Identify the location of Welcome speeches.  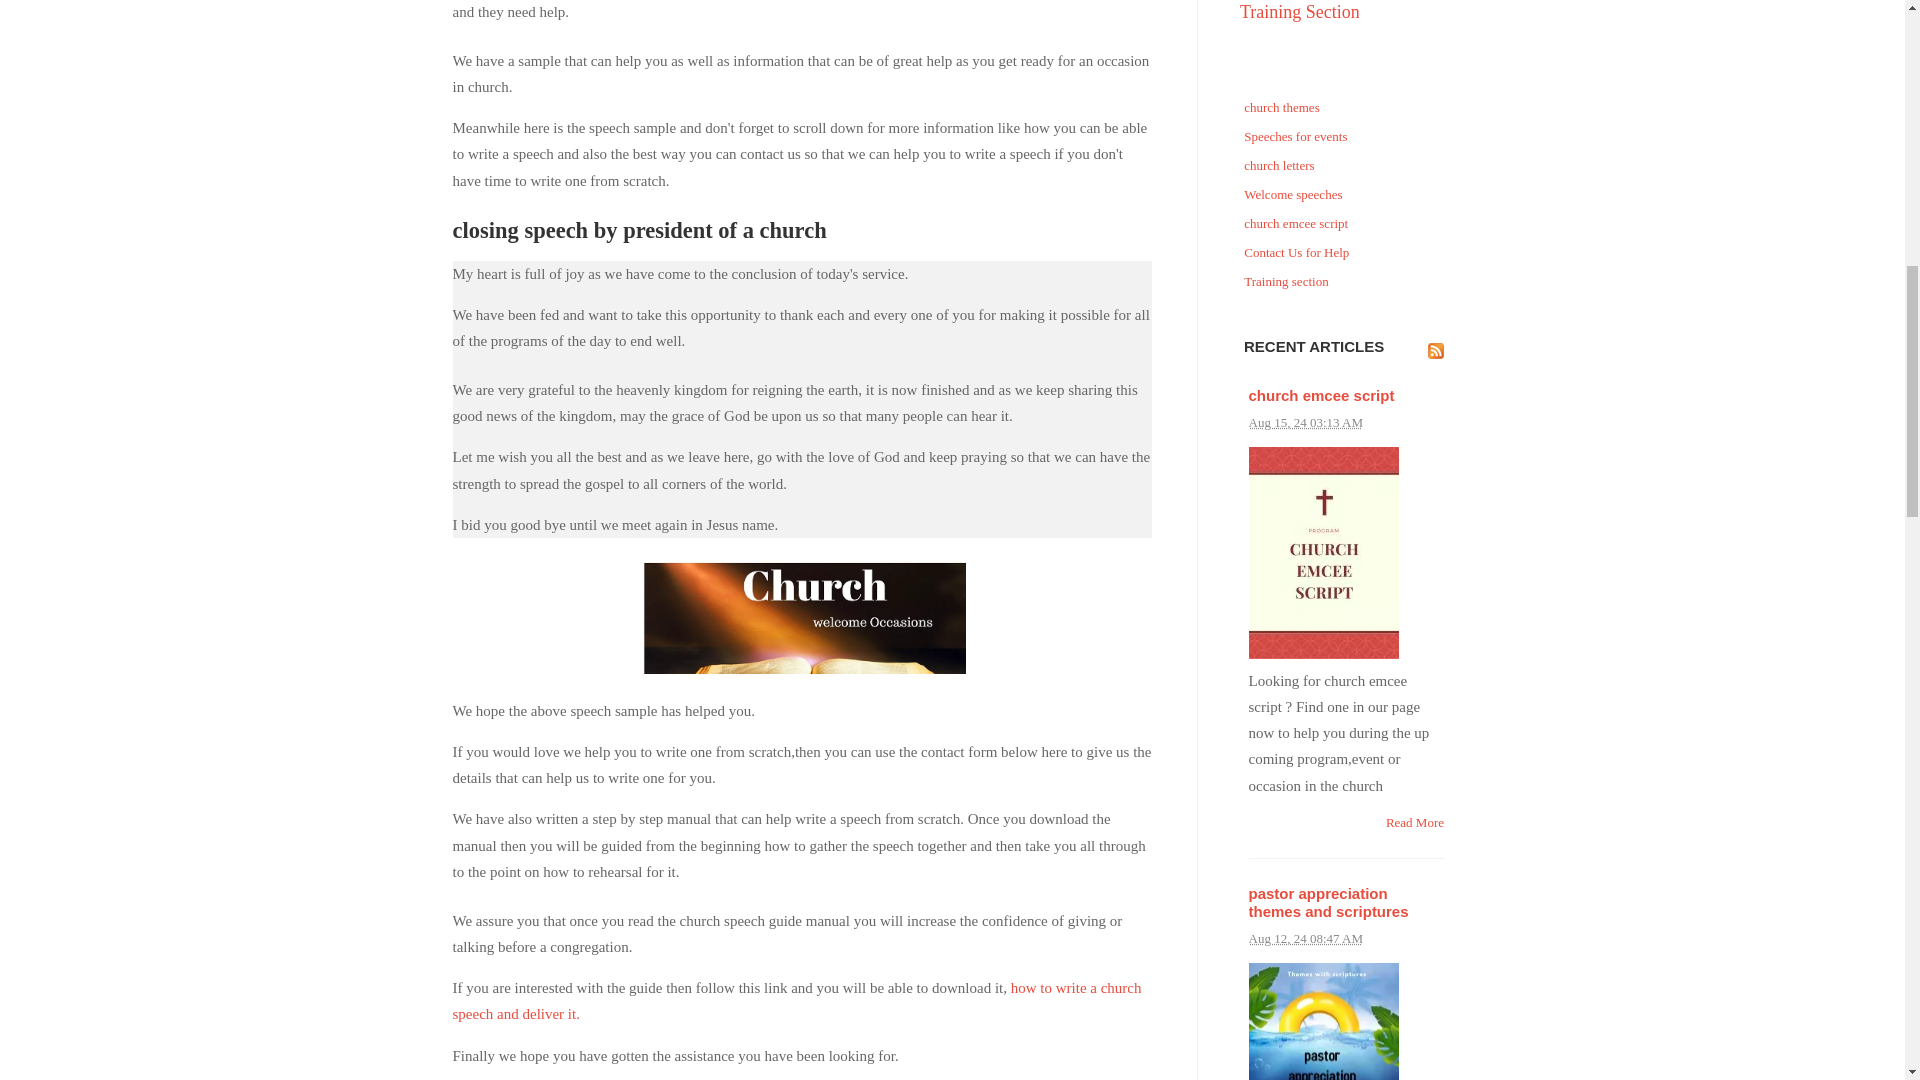
(1346, 196).